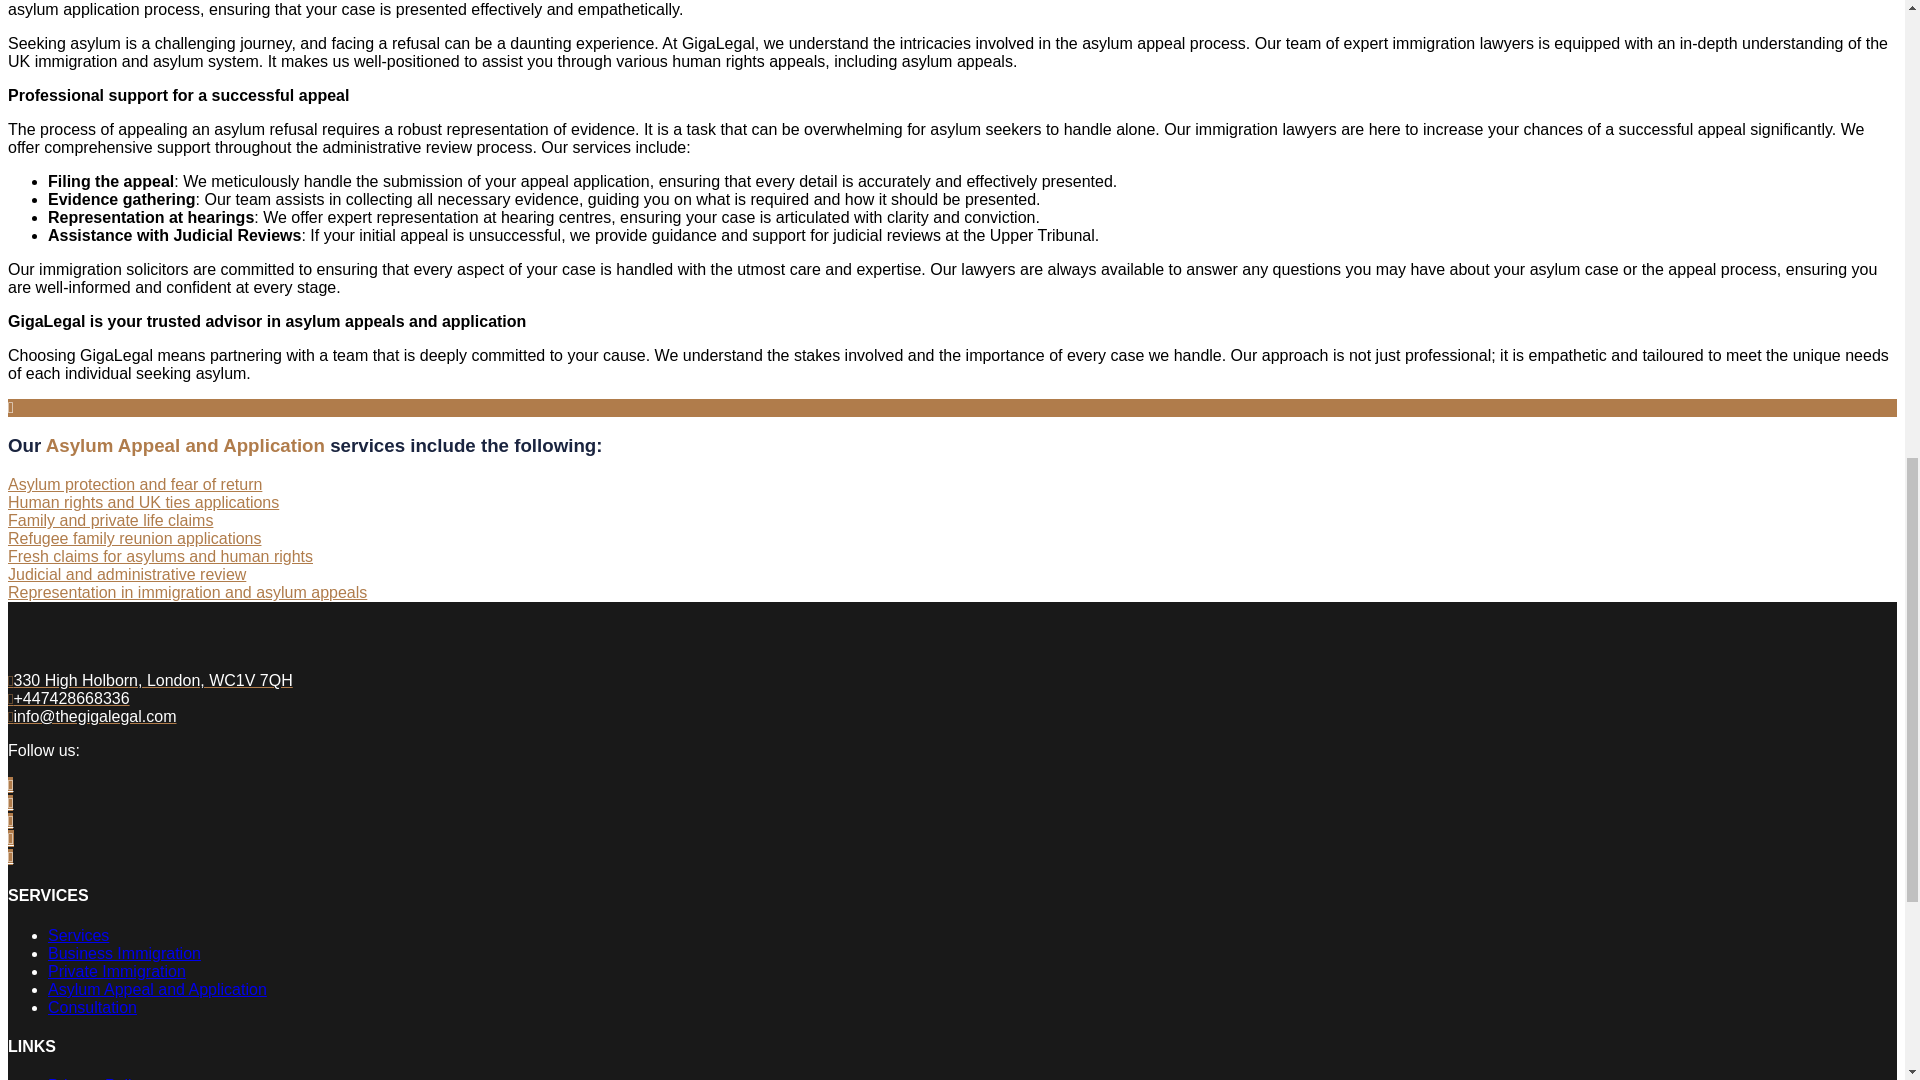 The image size is (1920, 1080). I want to click on Family and private life claims, so click(110, 520).